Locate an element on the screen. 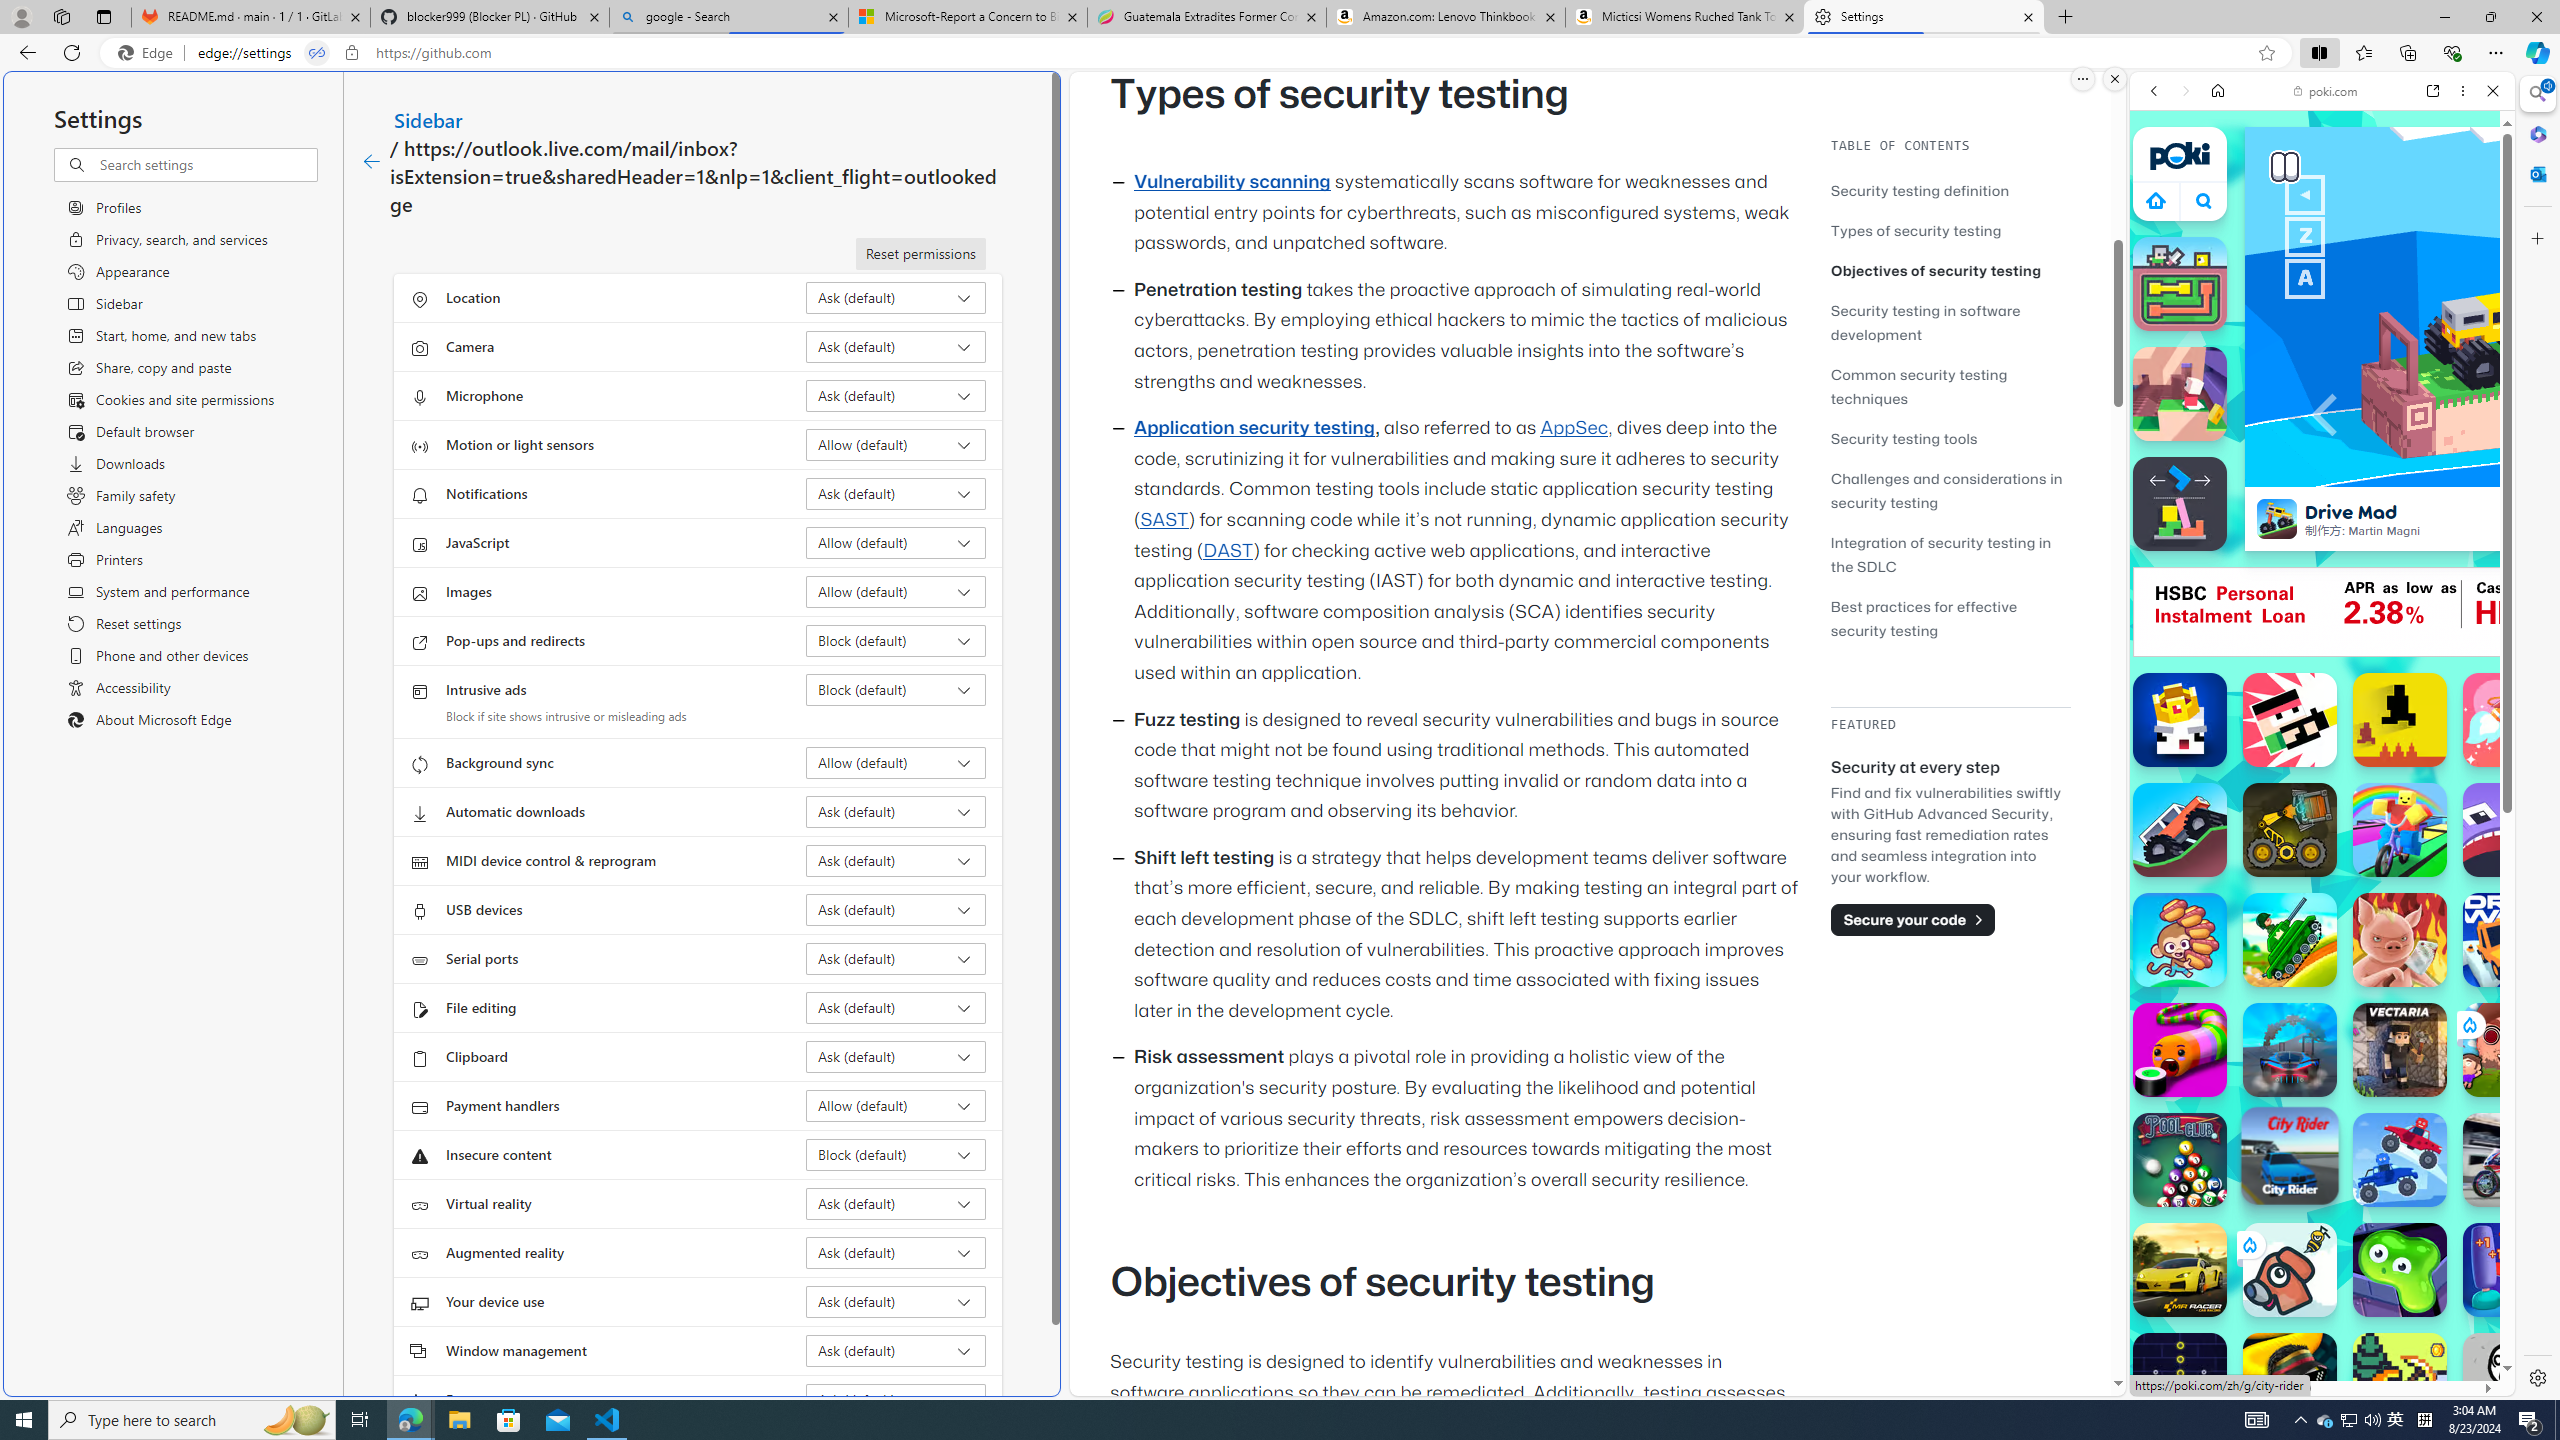 The image size is (2560, 1440). MR RACER - Car Racing MR RACER - Car Racing is located at coordinates (2180, 1270).